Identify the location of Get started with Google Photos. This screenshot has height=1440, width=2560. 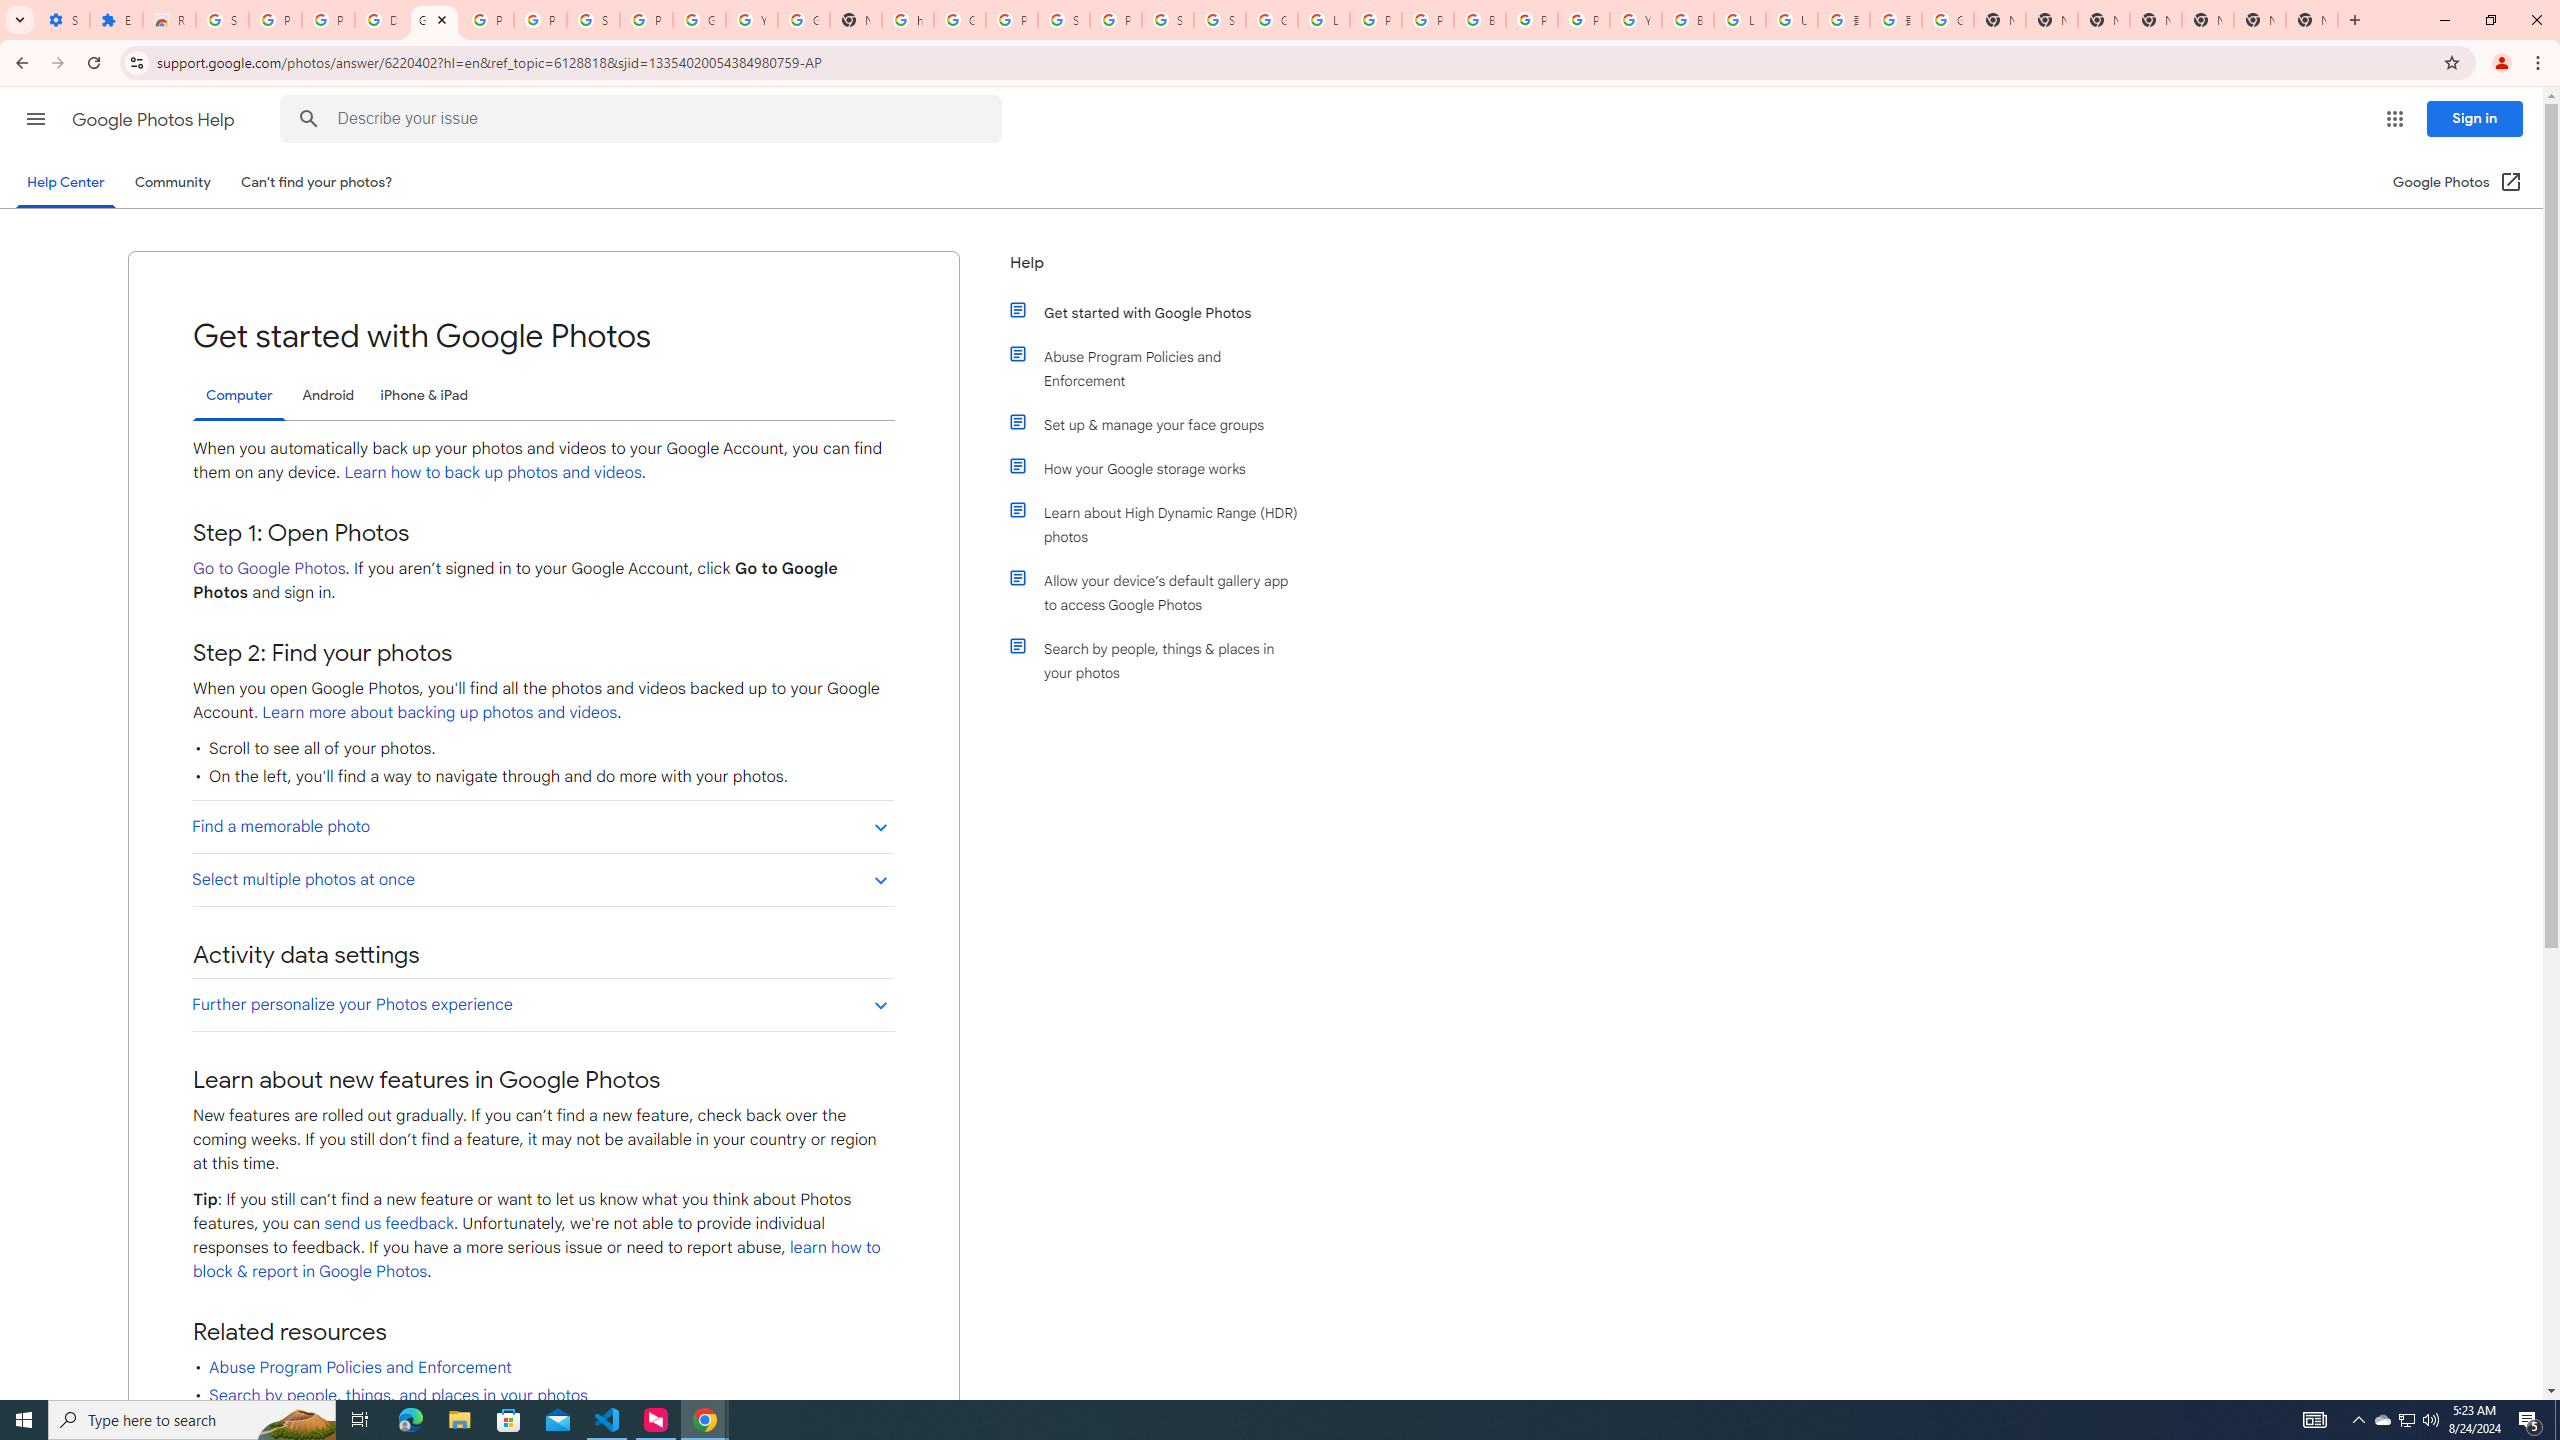
(1163, 312).